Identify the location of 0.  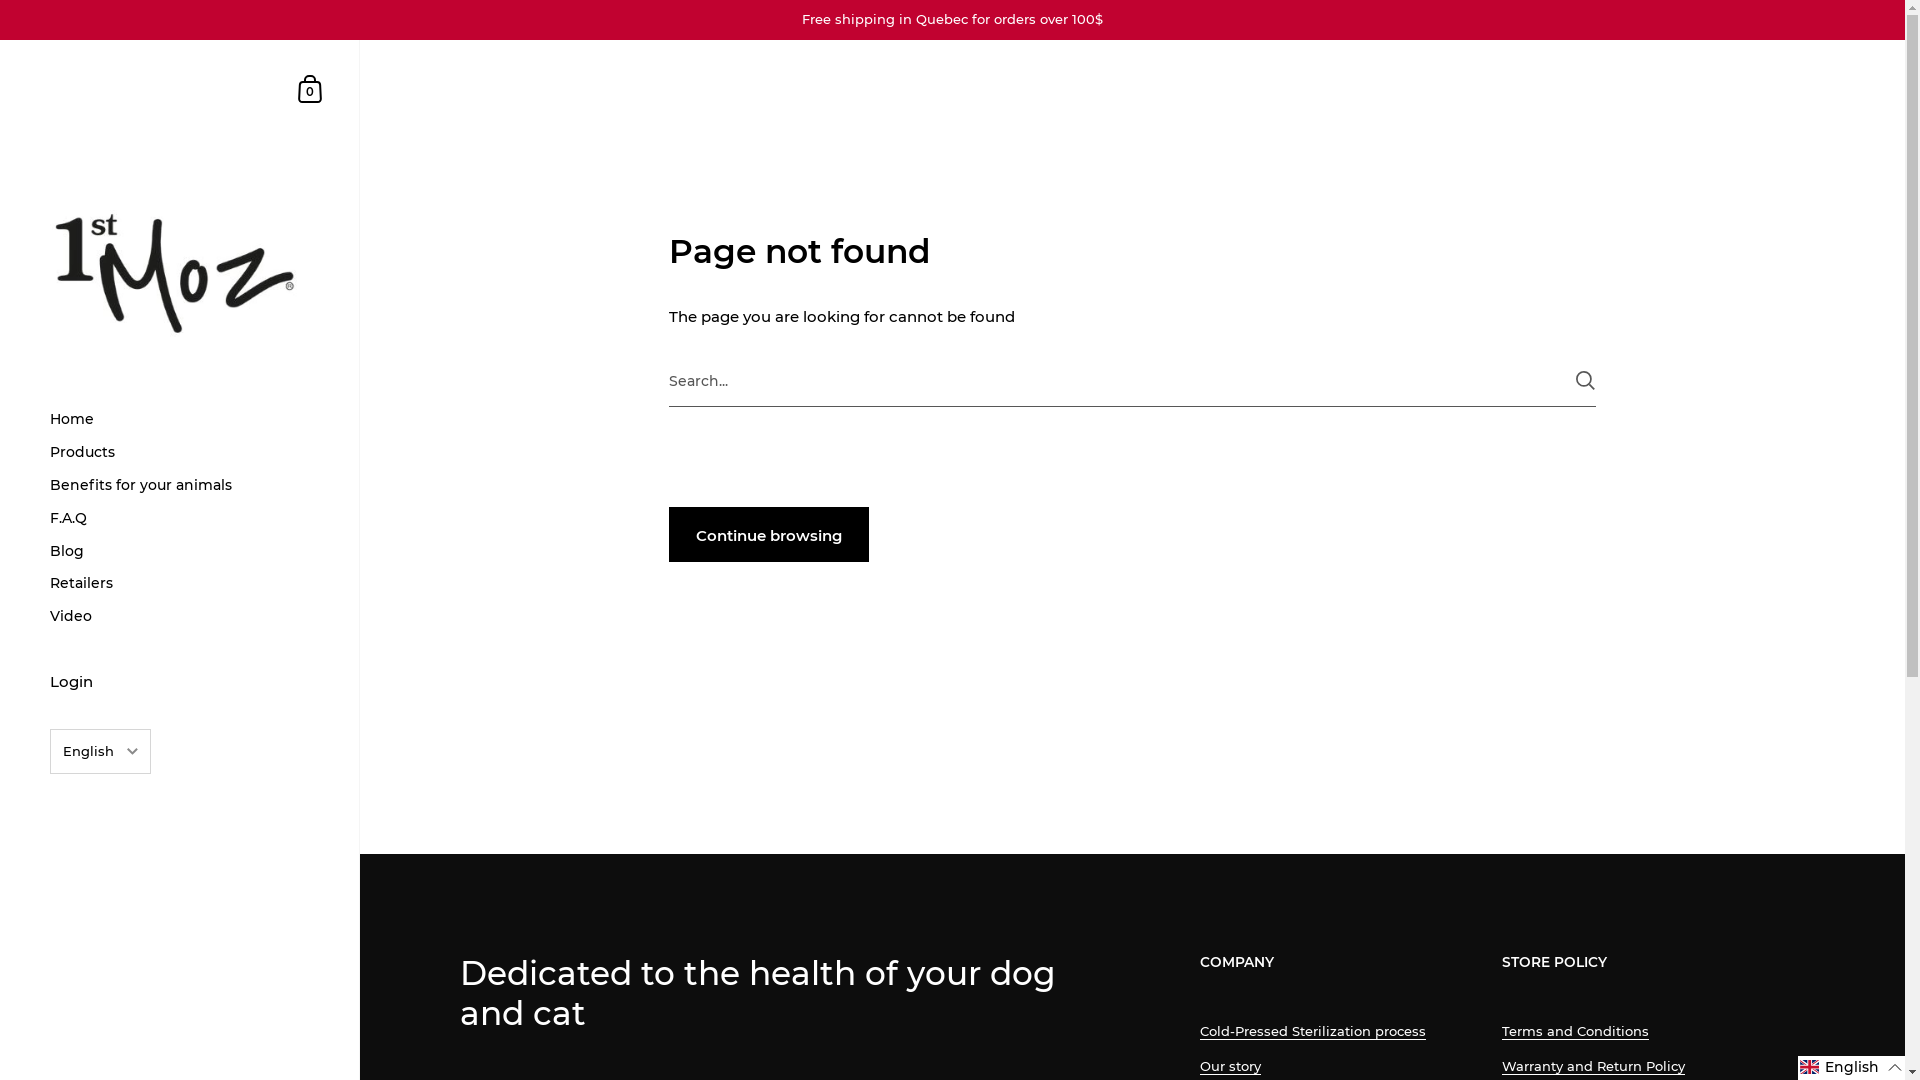
(311, 88).